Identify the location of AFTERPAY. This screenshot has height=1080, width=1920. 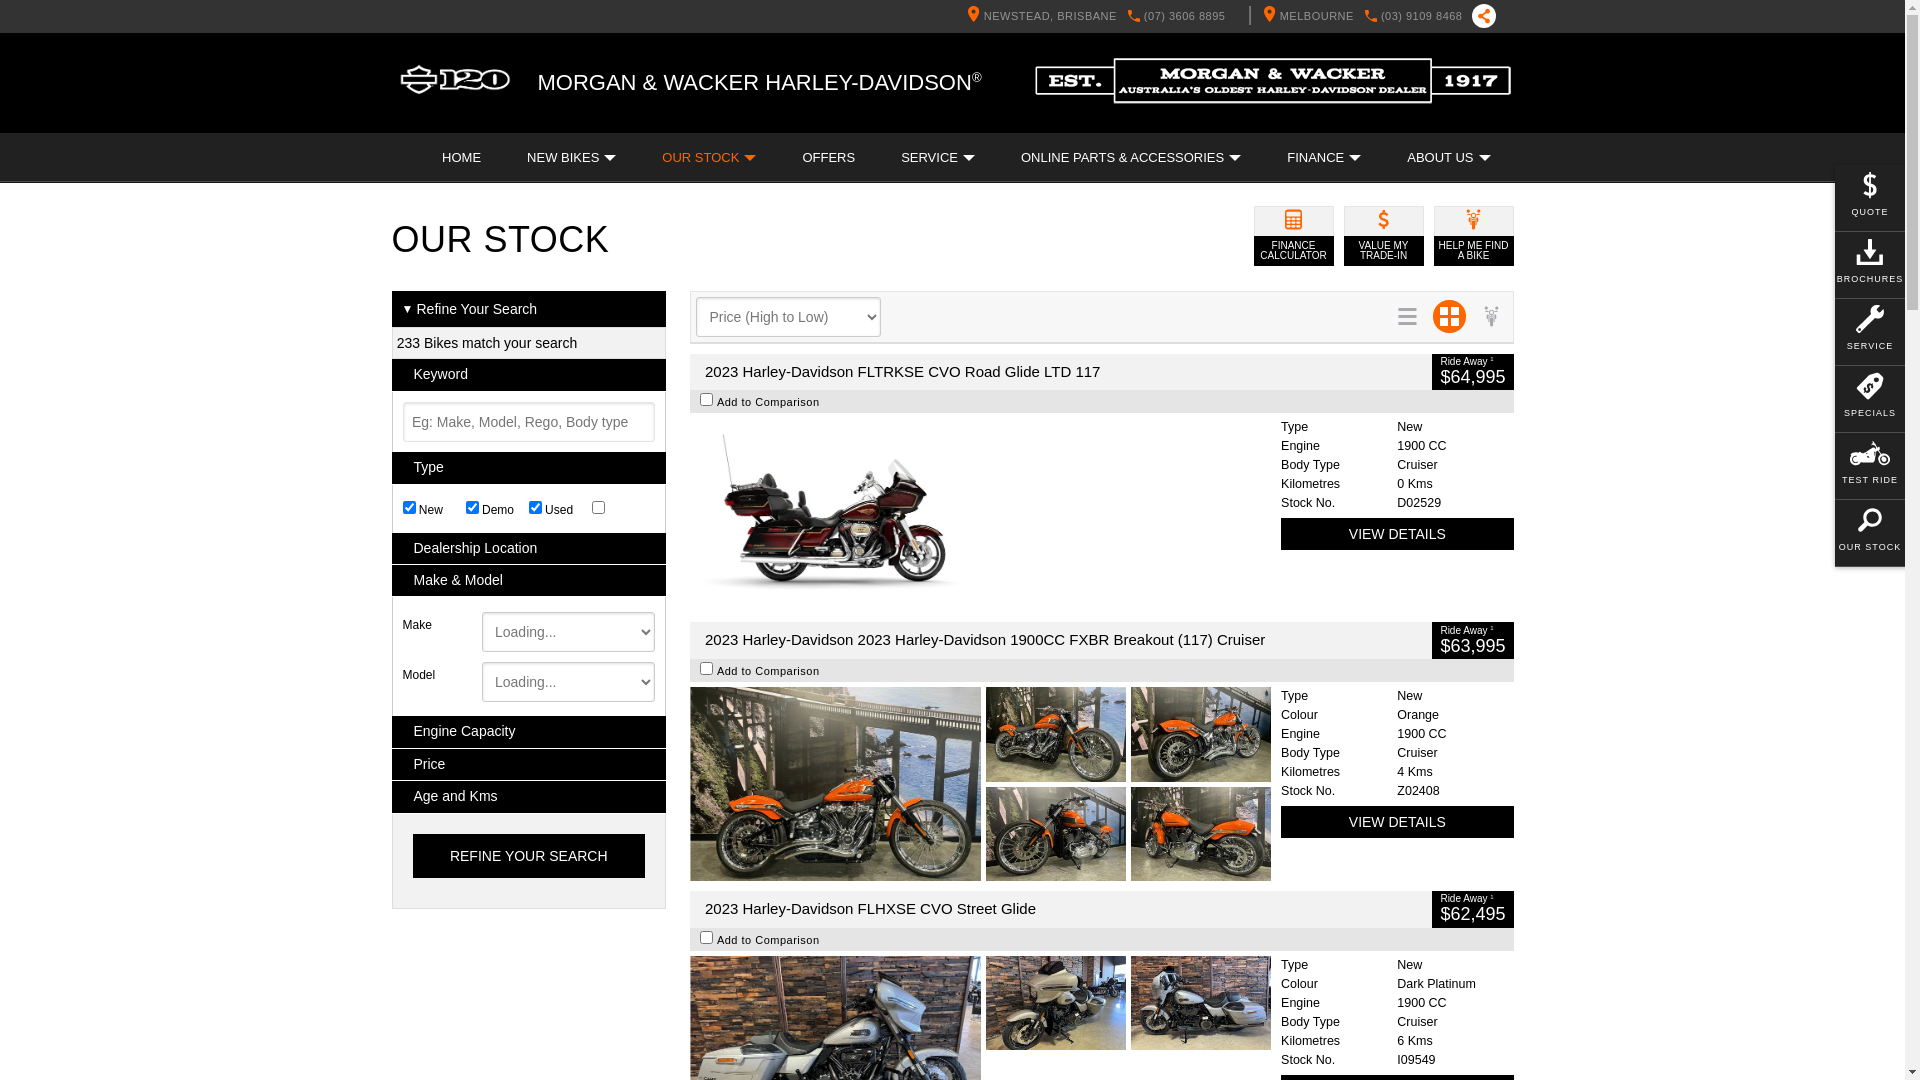
(1432, 110).